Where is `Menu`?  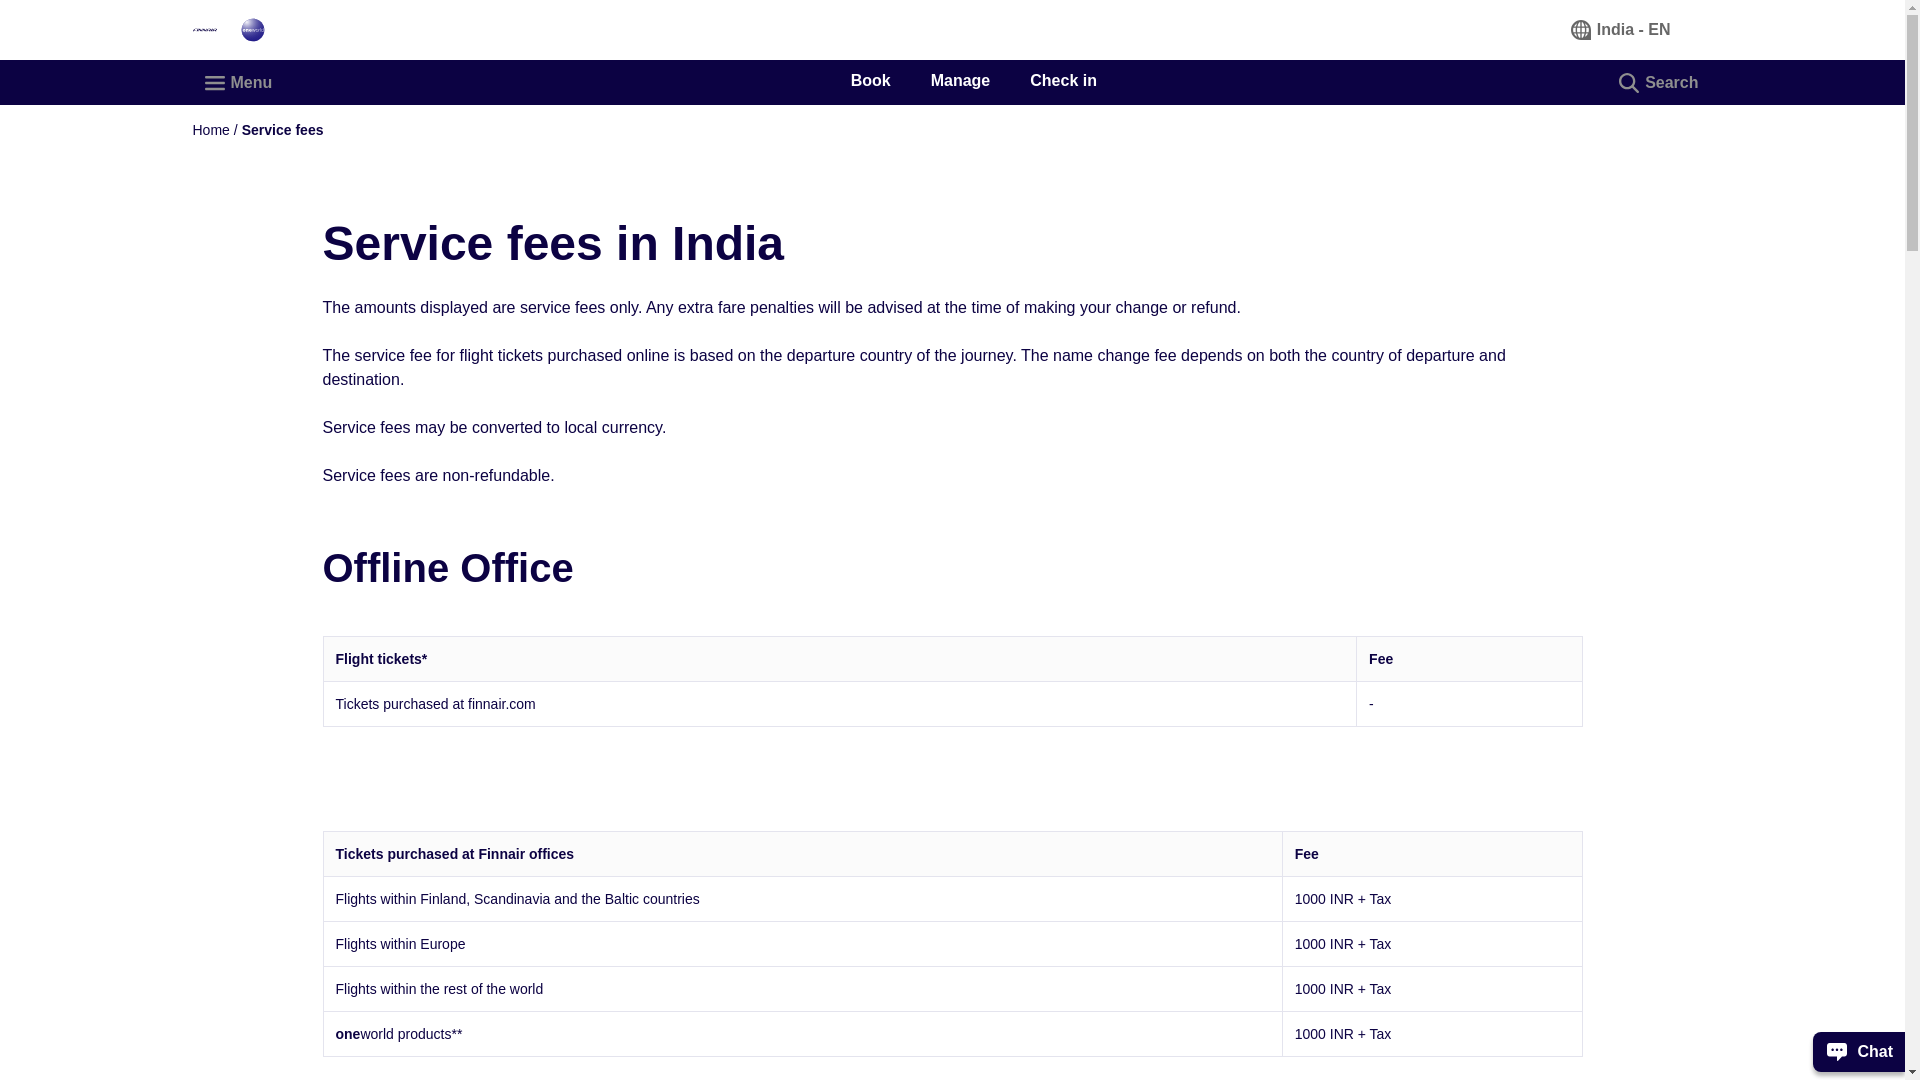
Menu is located at coordinates (239, 82).